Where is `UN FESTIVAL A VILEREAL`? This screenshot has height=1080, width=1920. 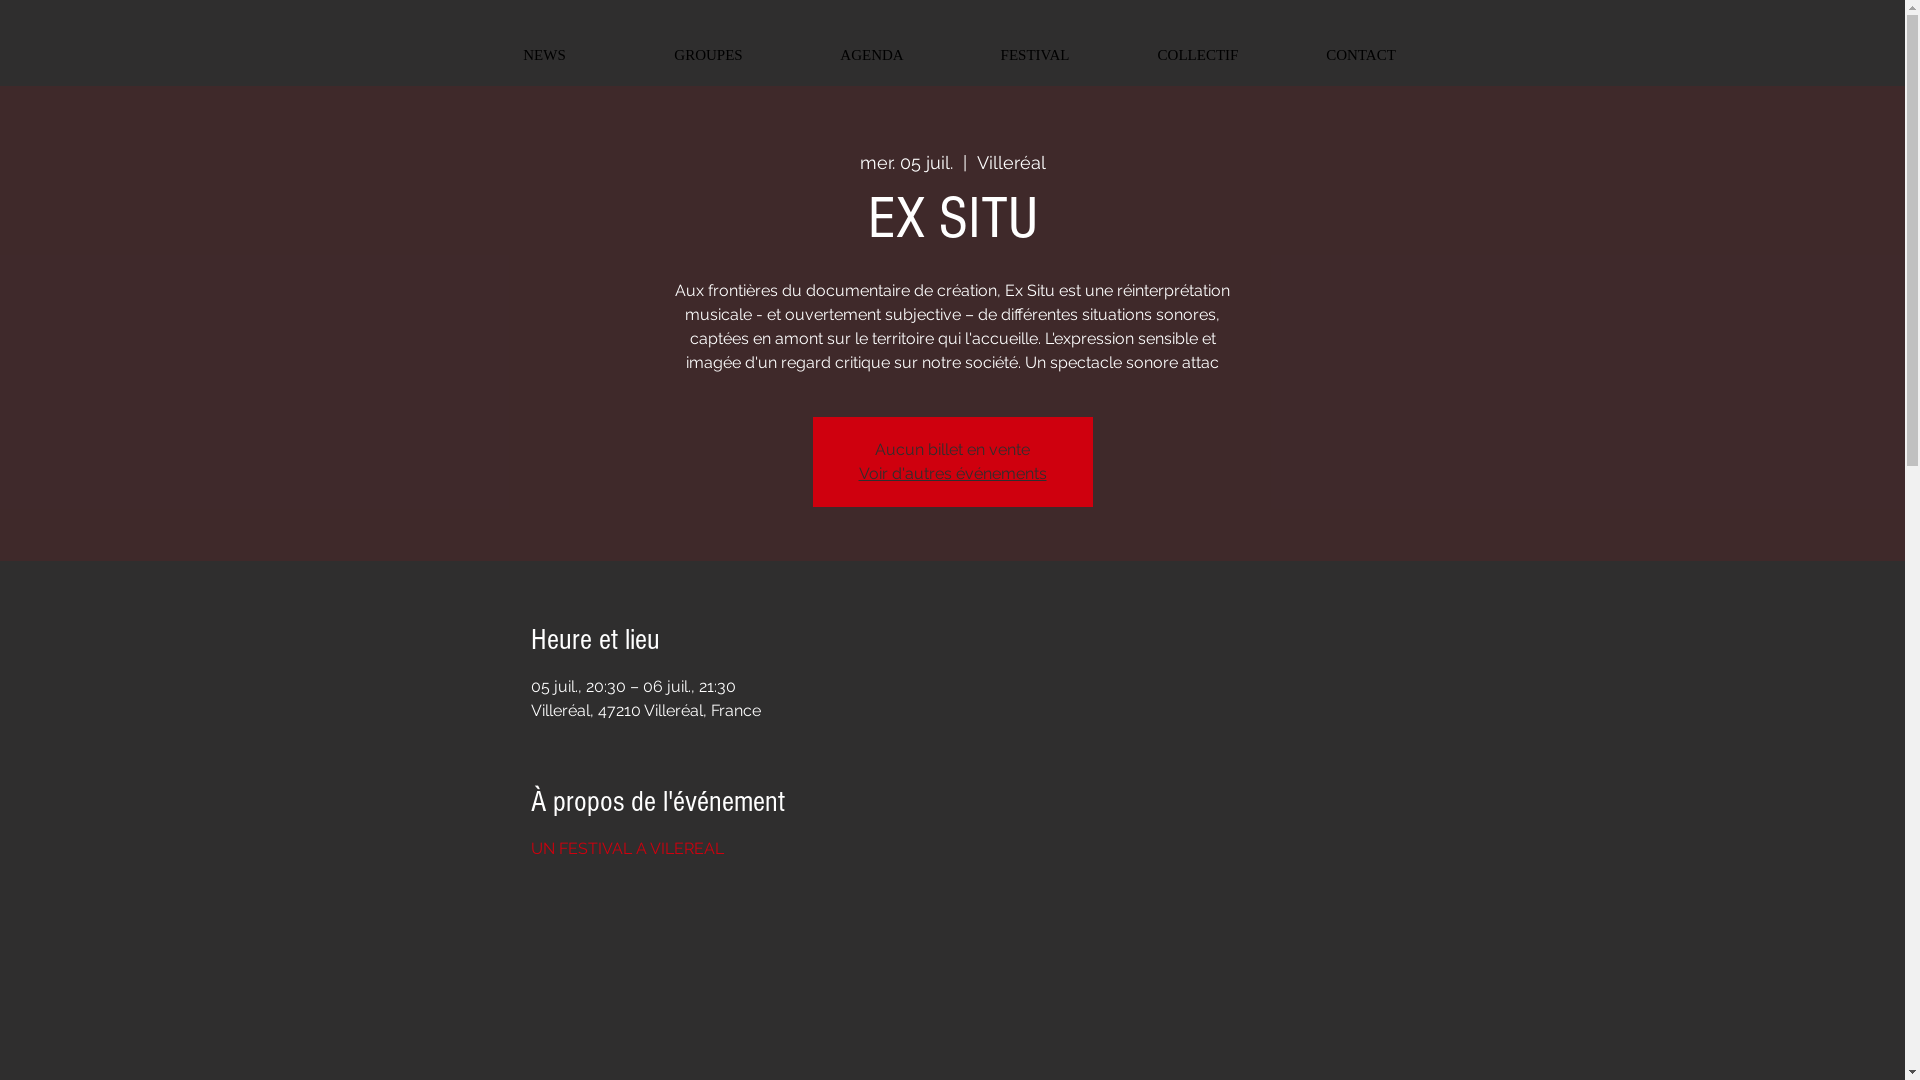
UN FESTIVAL A VILEREAL is located at coordinates (628, 848).